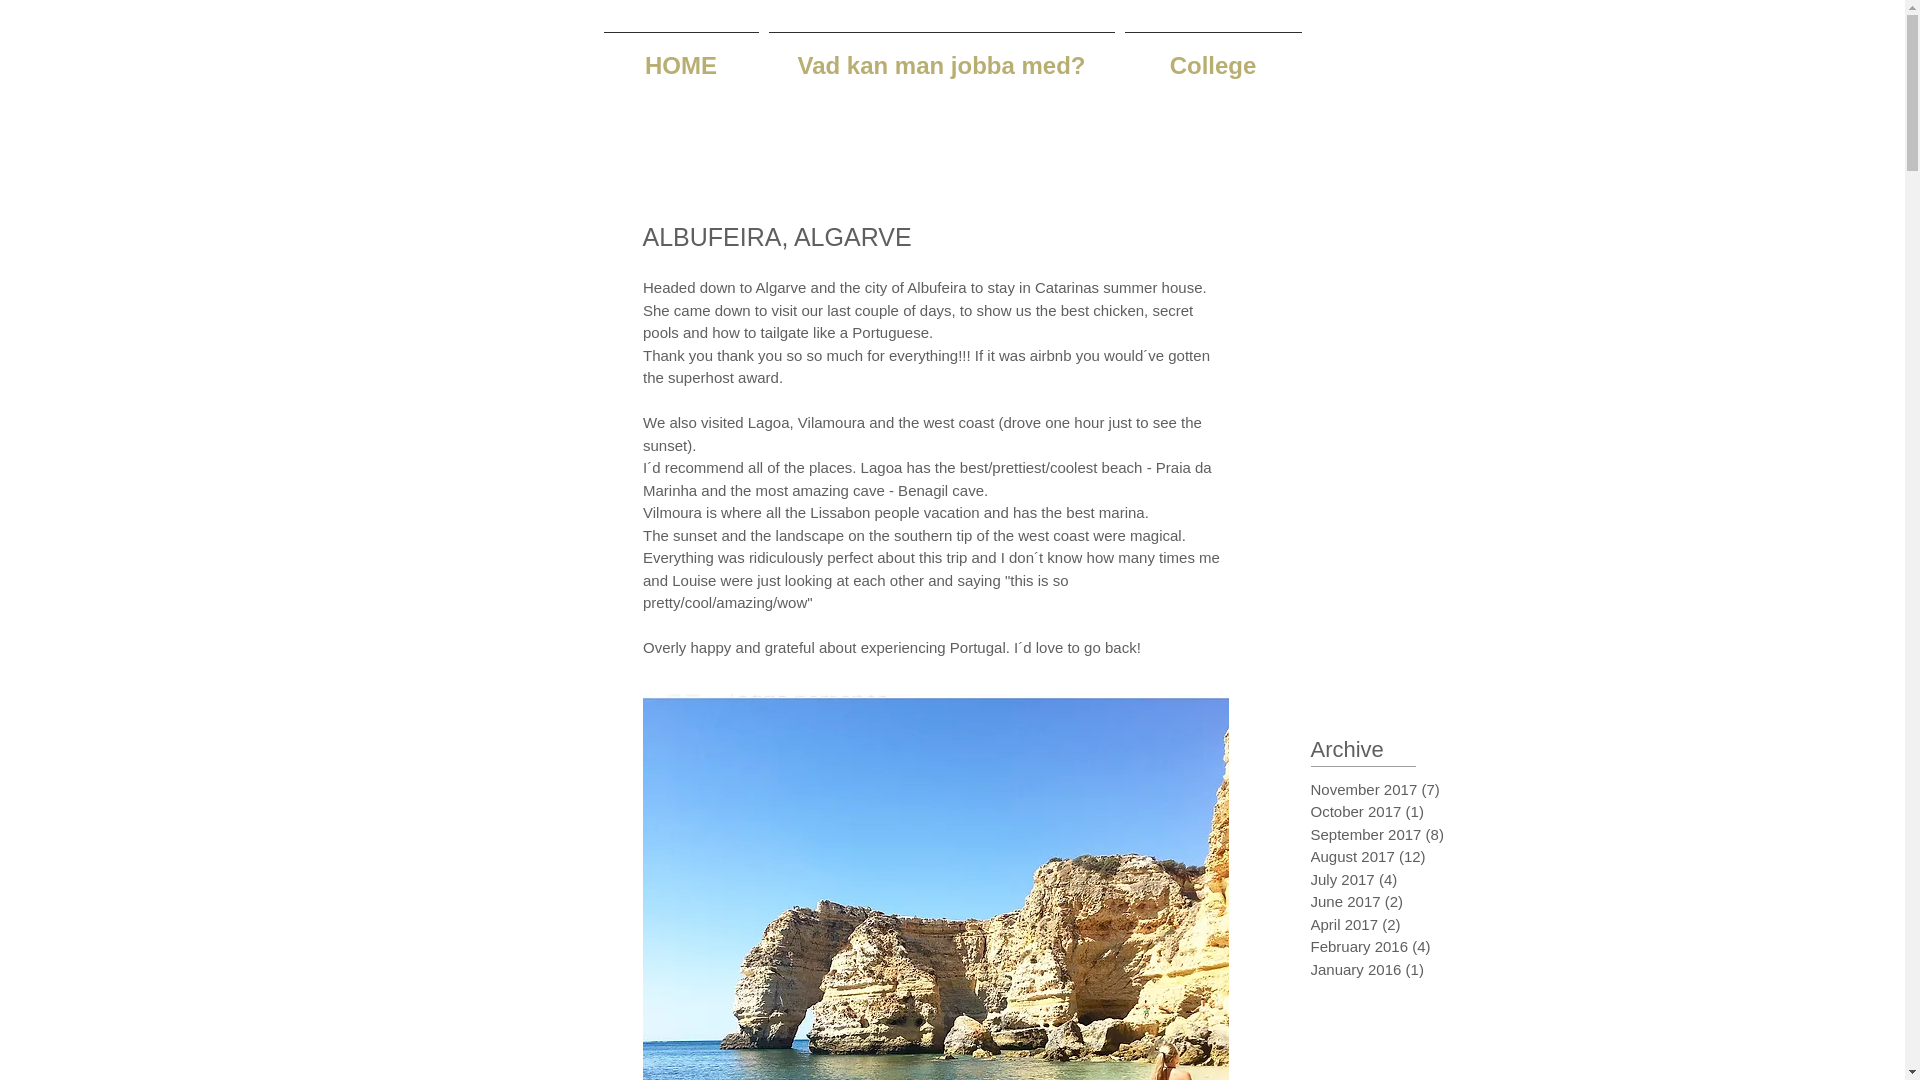 Image resolution: width=1920 pixels, height=1080 pixels. Describe the element at coordinates (942, 57) in the screenshot. I see `Vad kan man jobba med?` at that location.